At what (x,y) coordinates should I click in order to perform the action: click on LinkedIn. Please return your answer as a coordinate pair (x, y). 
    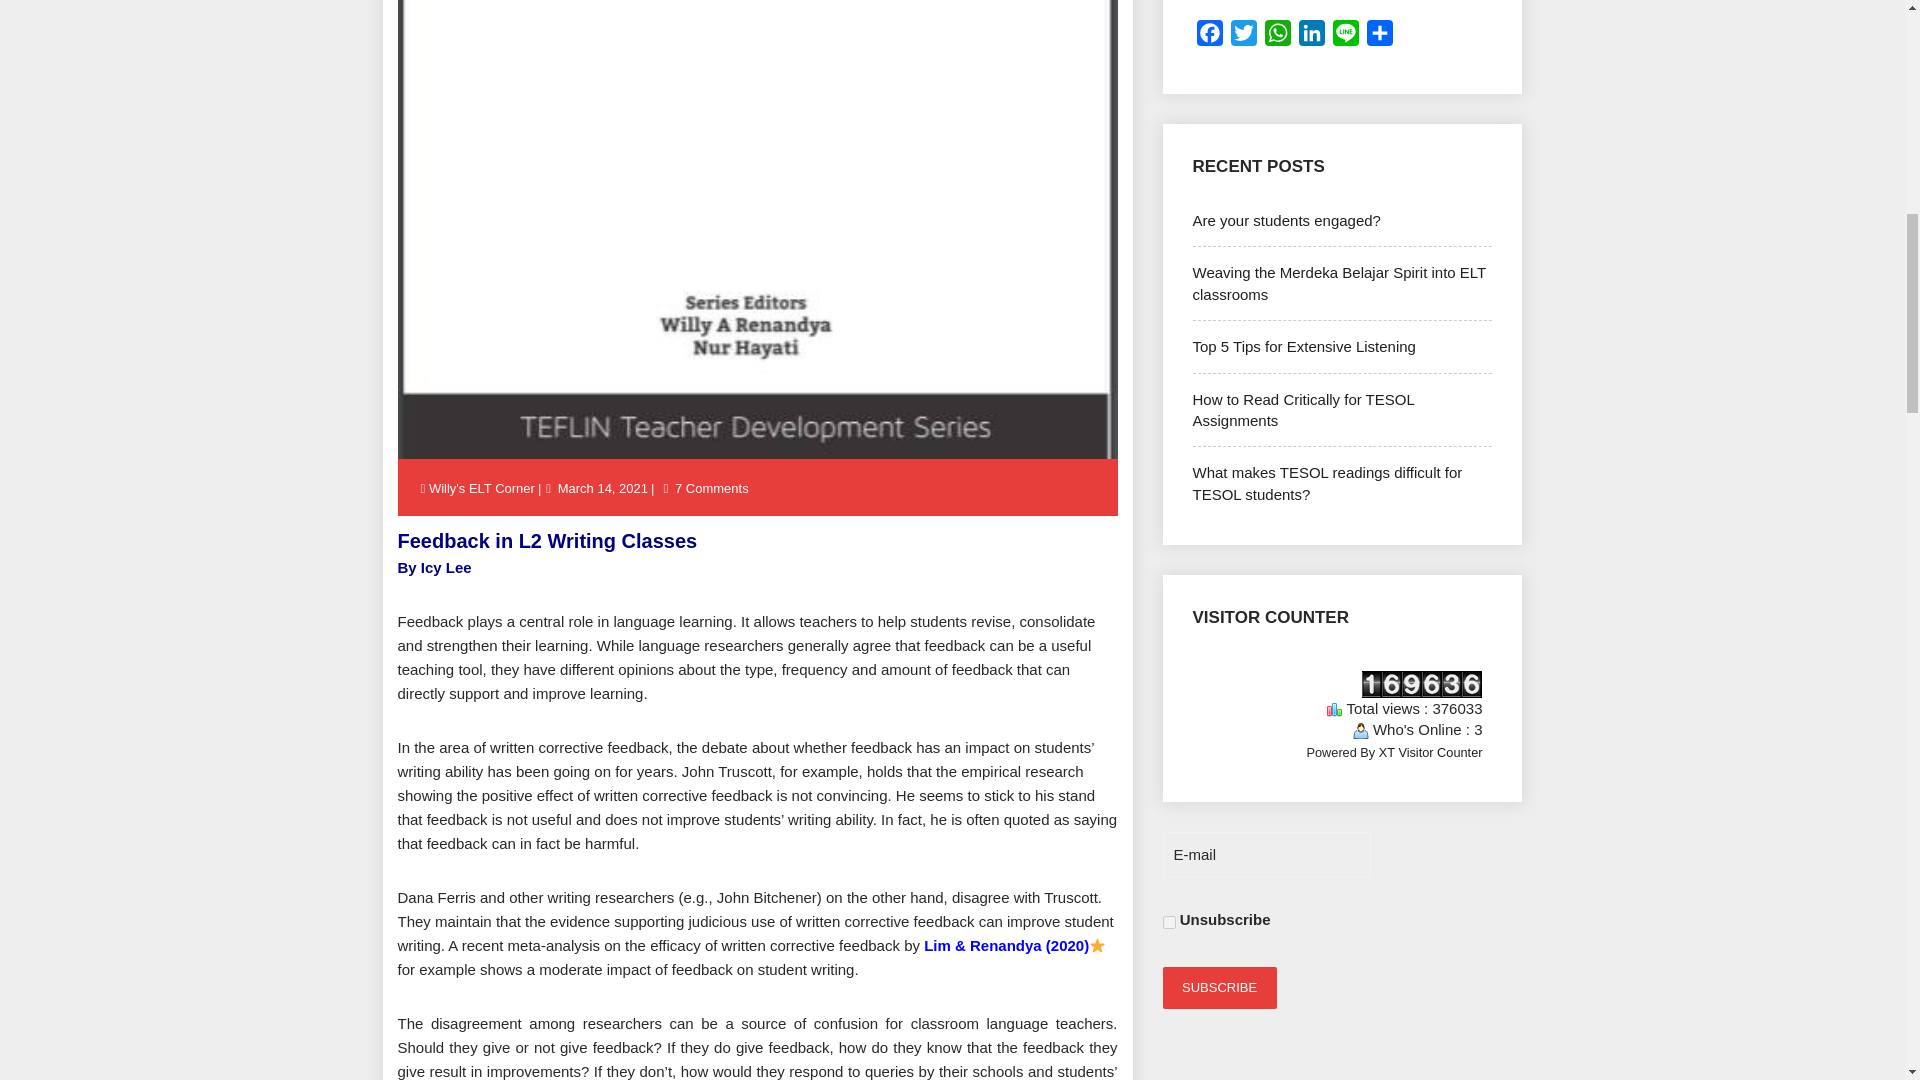
    Looking at the image, I should click on (1311, 37).